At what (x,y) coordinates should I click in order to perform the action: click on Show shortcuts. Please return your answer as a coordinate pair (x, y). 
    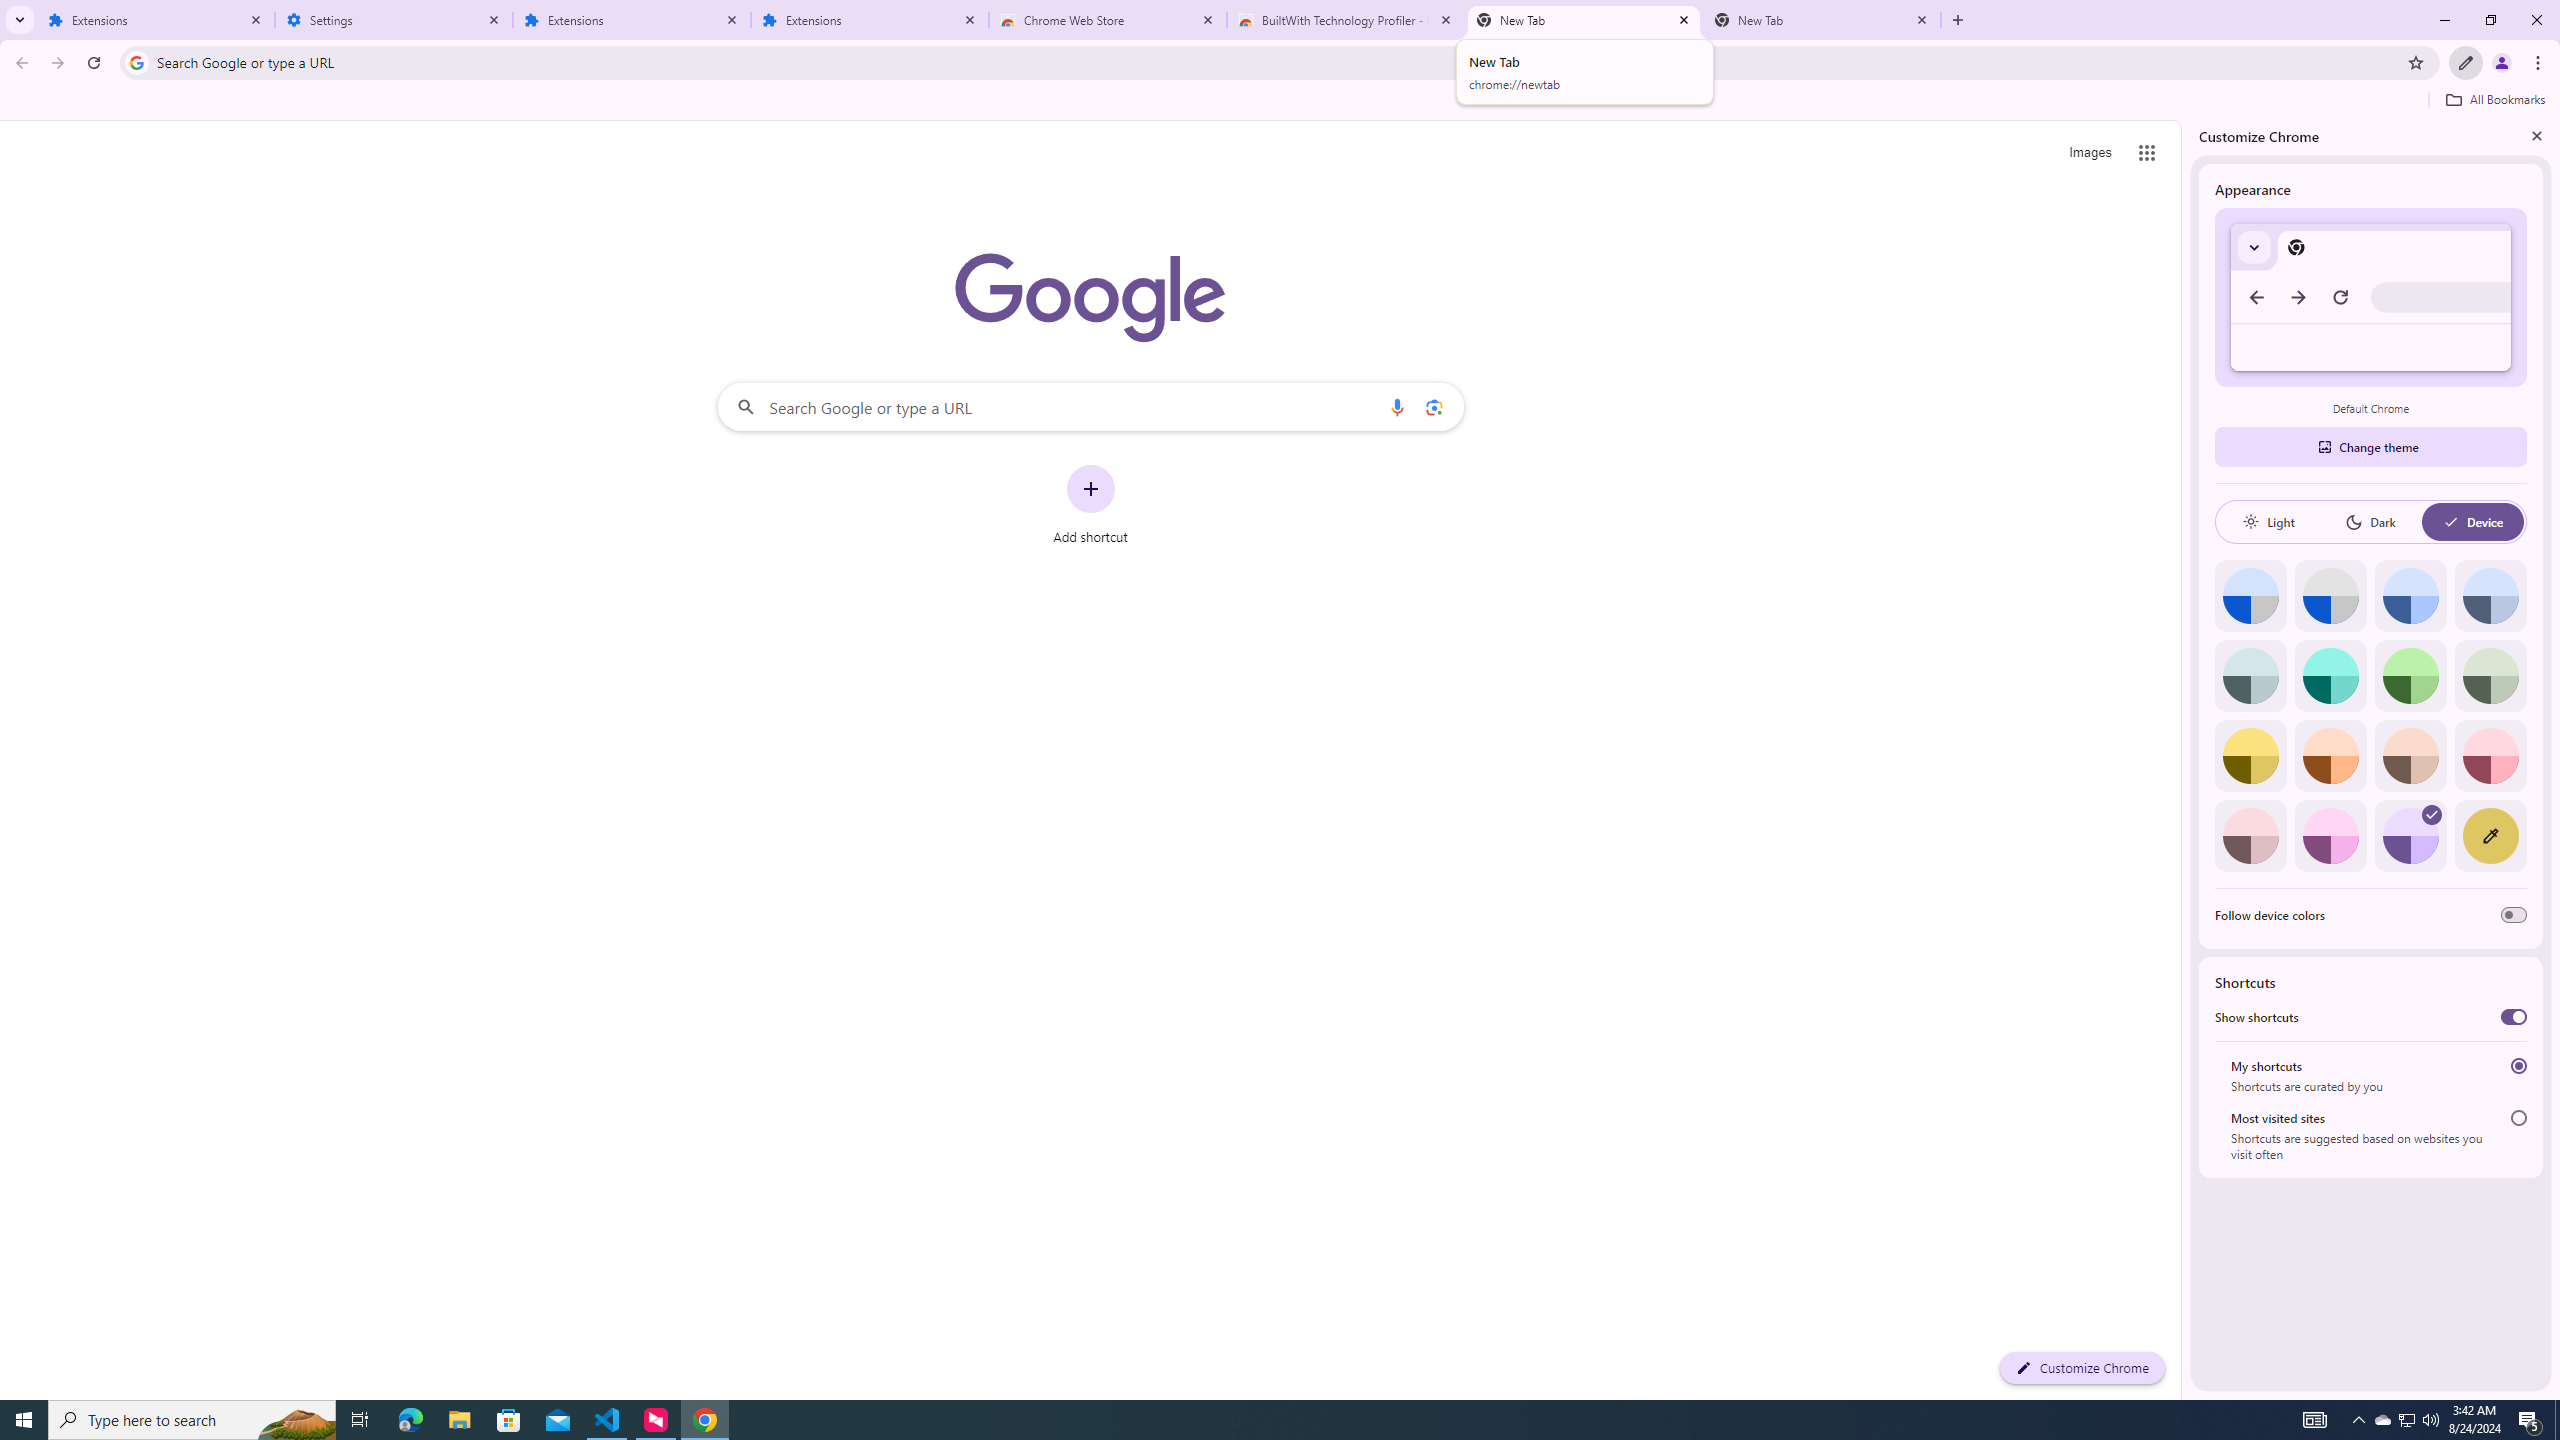
    Looking at the image, I should click on (2514, 1017).